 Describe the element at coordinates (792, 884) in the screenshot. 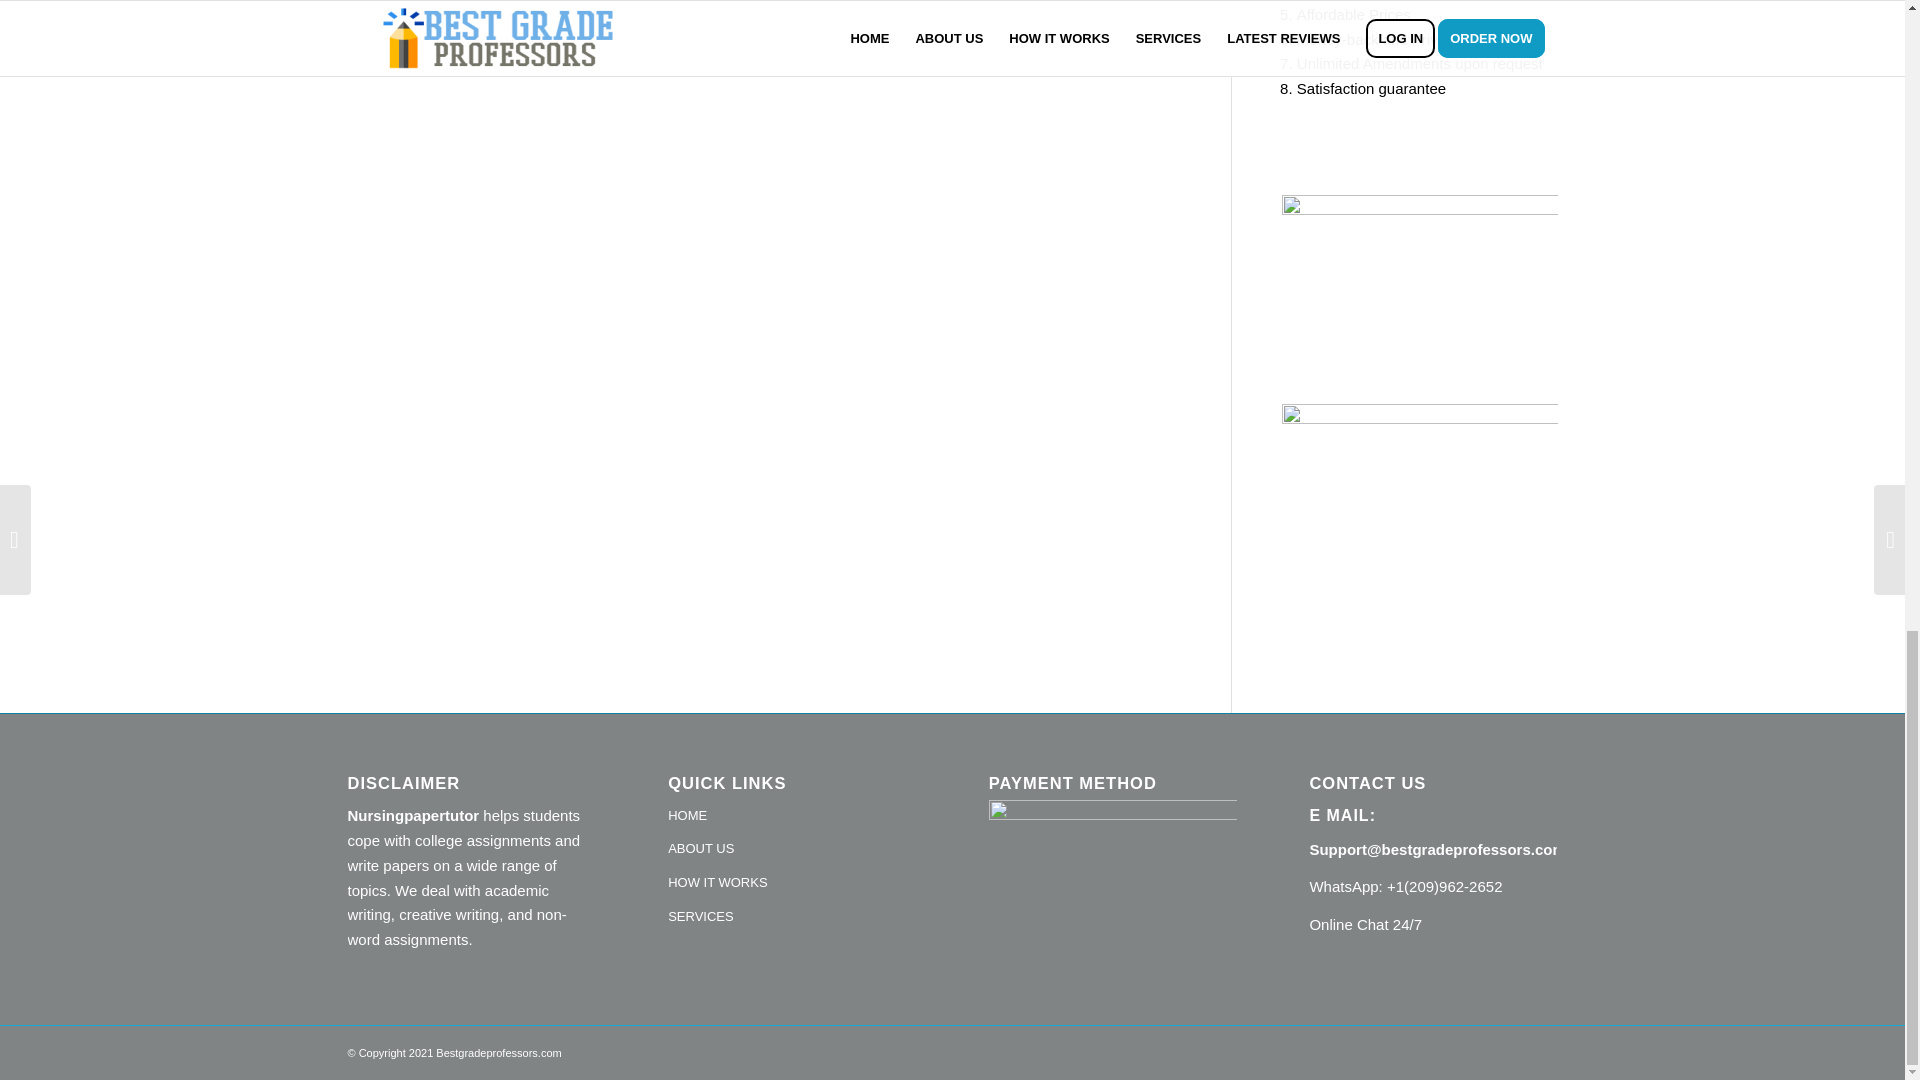

I see `HOW IT WORKS` at that location.